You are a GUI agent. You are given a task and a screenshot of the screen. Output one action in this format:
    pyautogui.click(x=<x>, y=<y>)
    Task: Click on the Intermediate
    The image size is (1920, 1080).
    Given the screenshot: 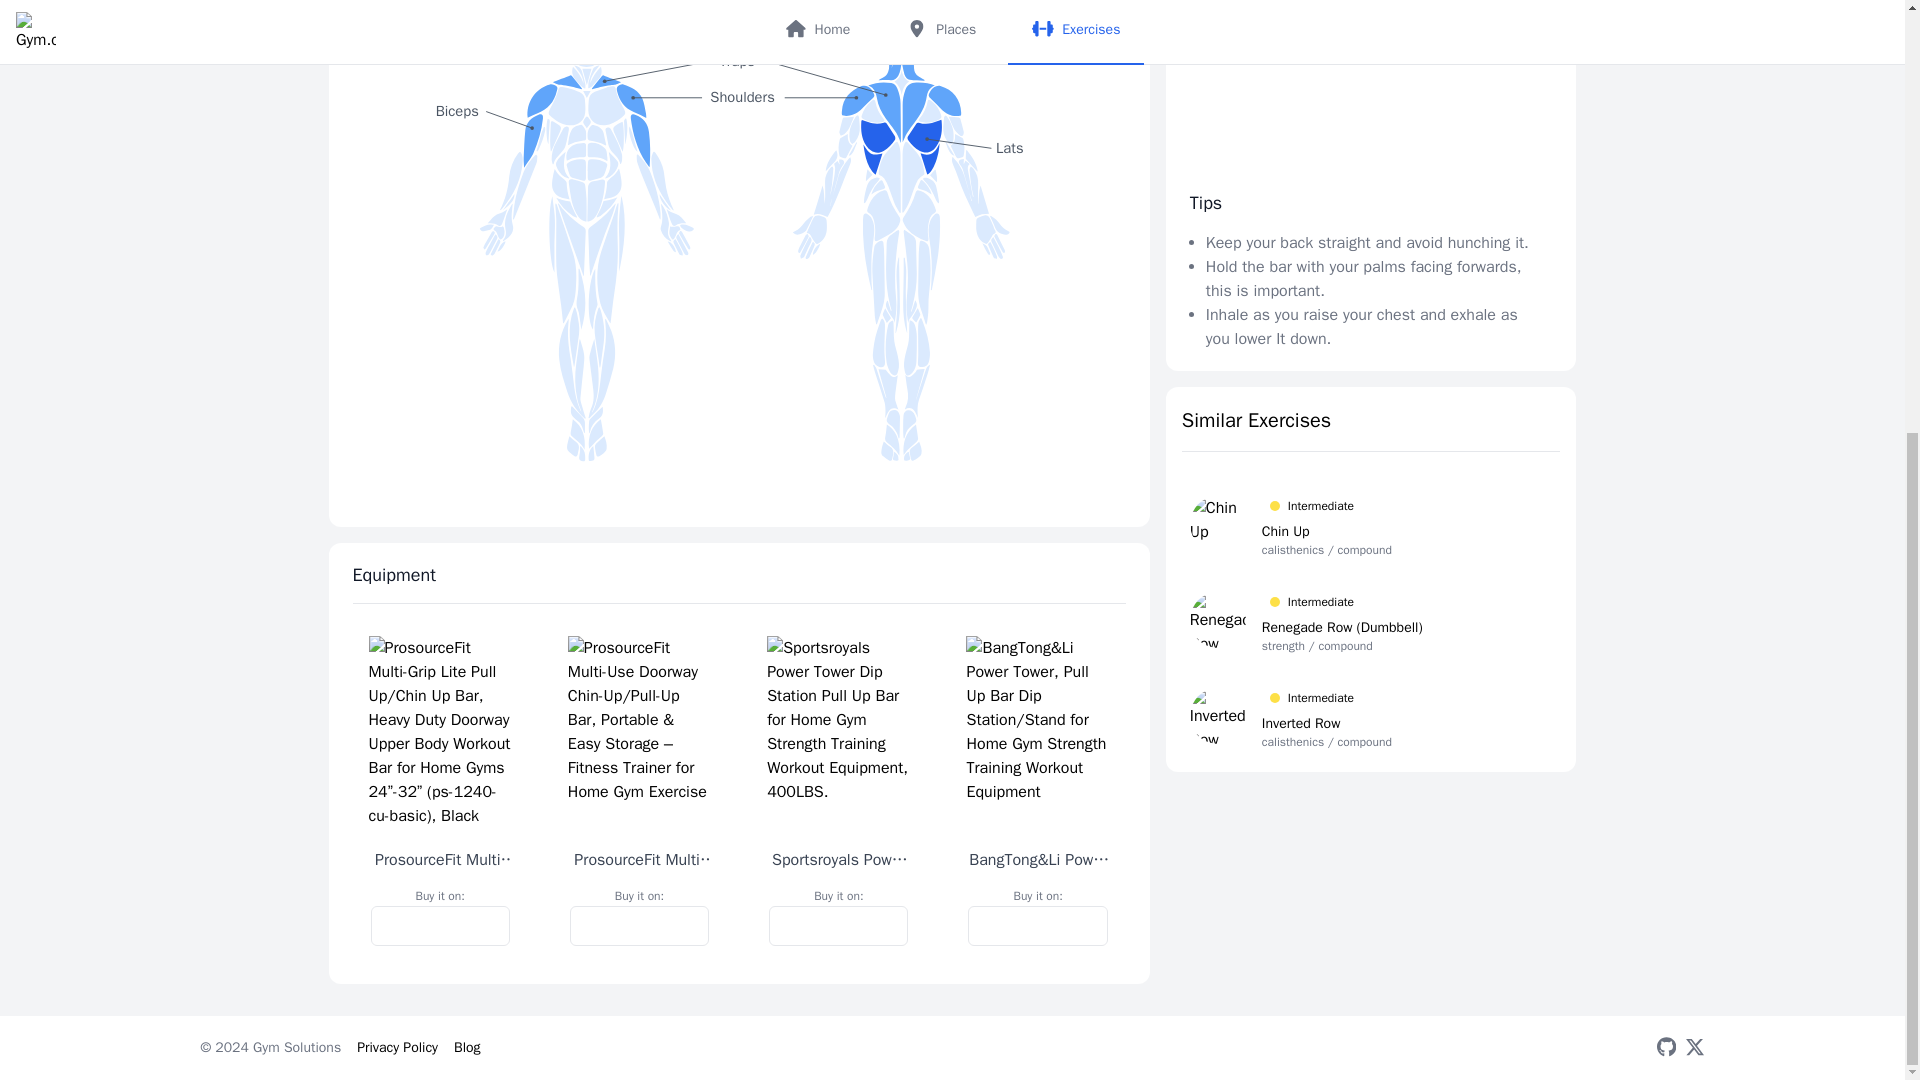 What is the action you would take?
    pyautogui.click(x=1326, y=506)
    